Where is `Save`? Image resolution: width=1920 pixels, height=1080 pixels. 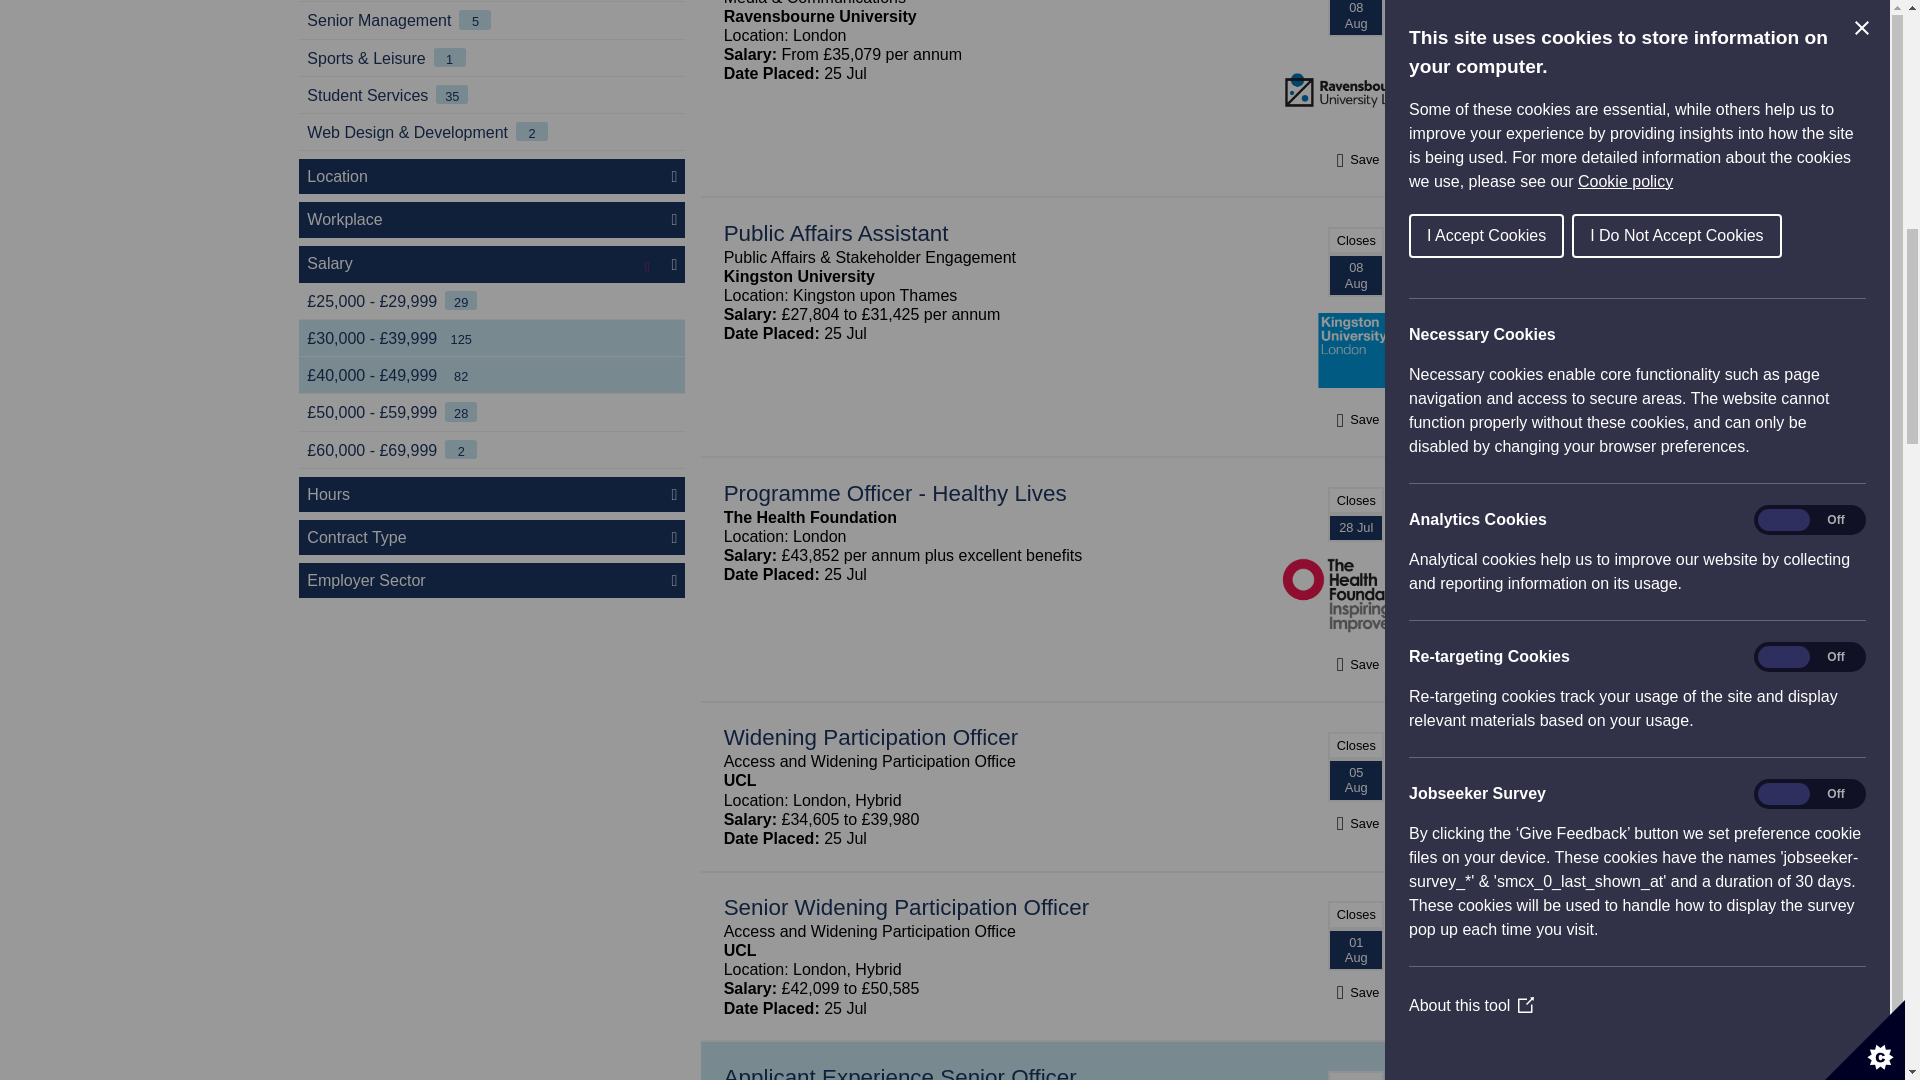 Save is located at coordinates (1355, 160).